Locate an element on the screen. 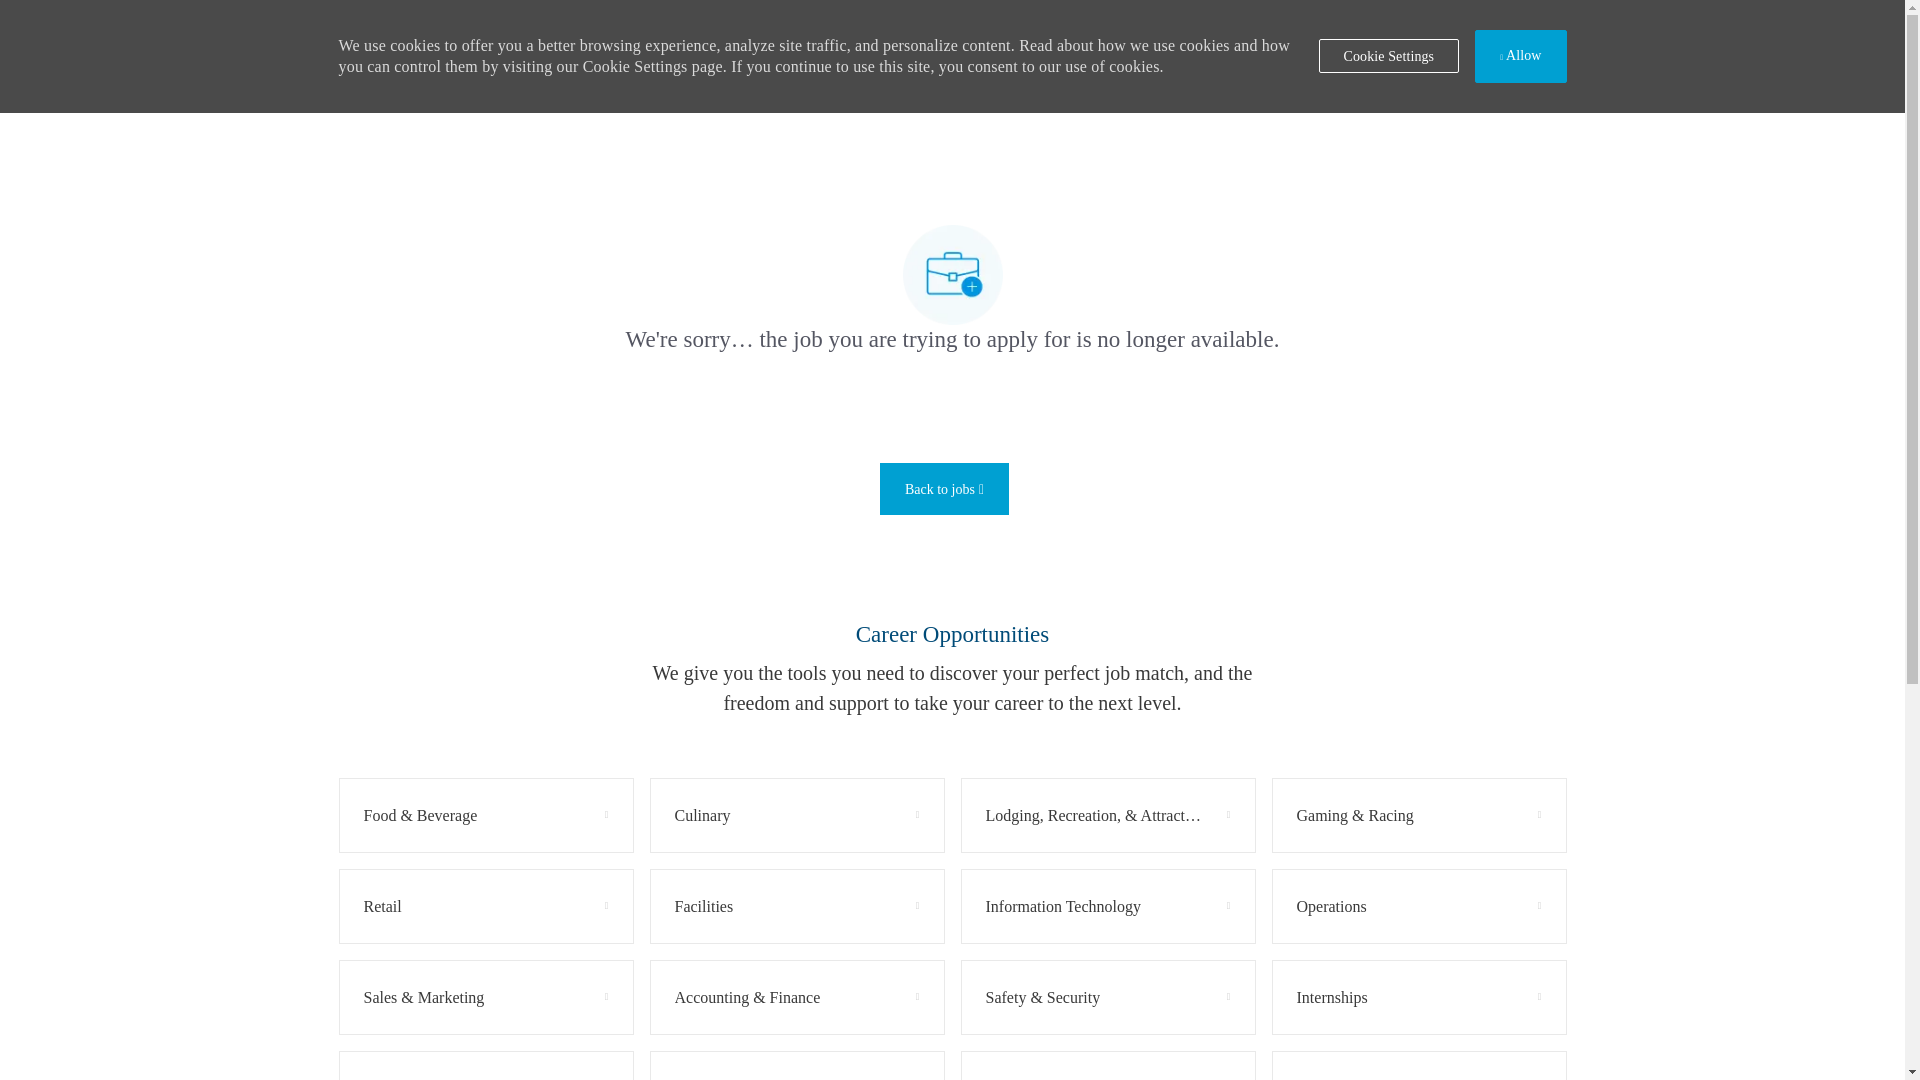  Cookie Settings is located at coordinates (1389, 56).